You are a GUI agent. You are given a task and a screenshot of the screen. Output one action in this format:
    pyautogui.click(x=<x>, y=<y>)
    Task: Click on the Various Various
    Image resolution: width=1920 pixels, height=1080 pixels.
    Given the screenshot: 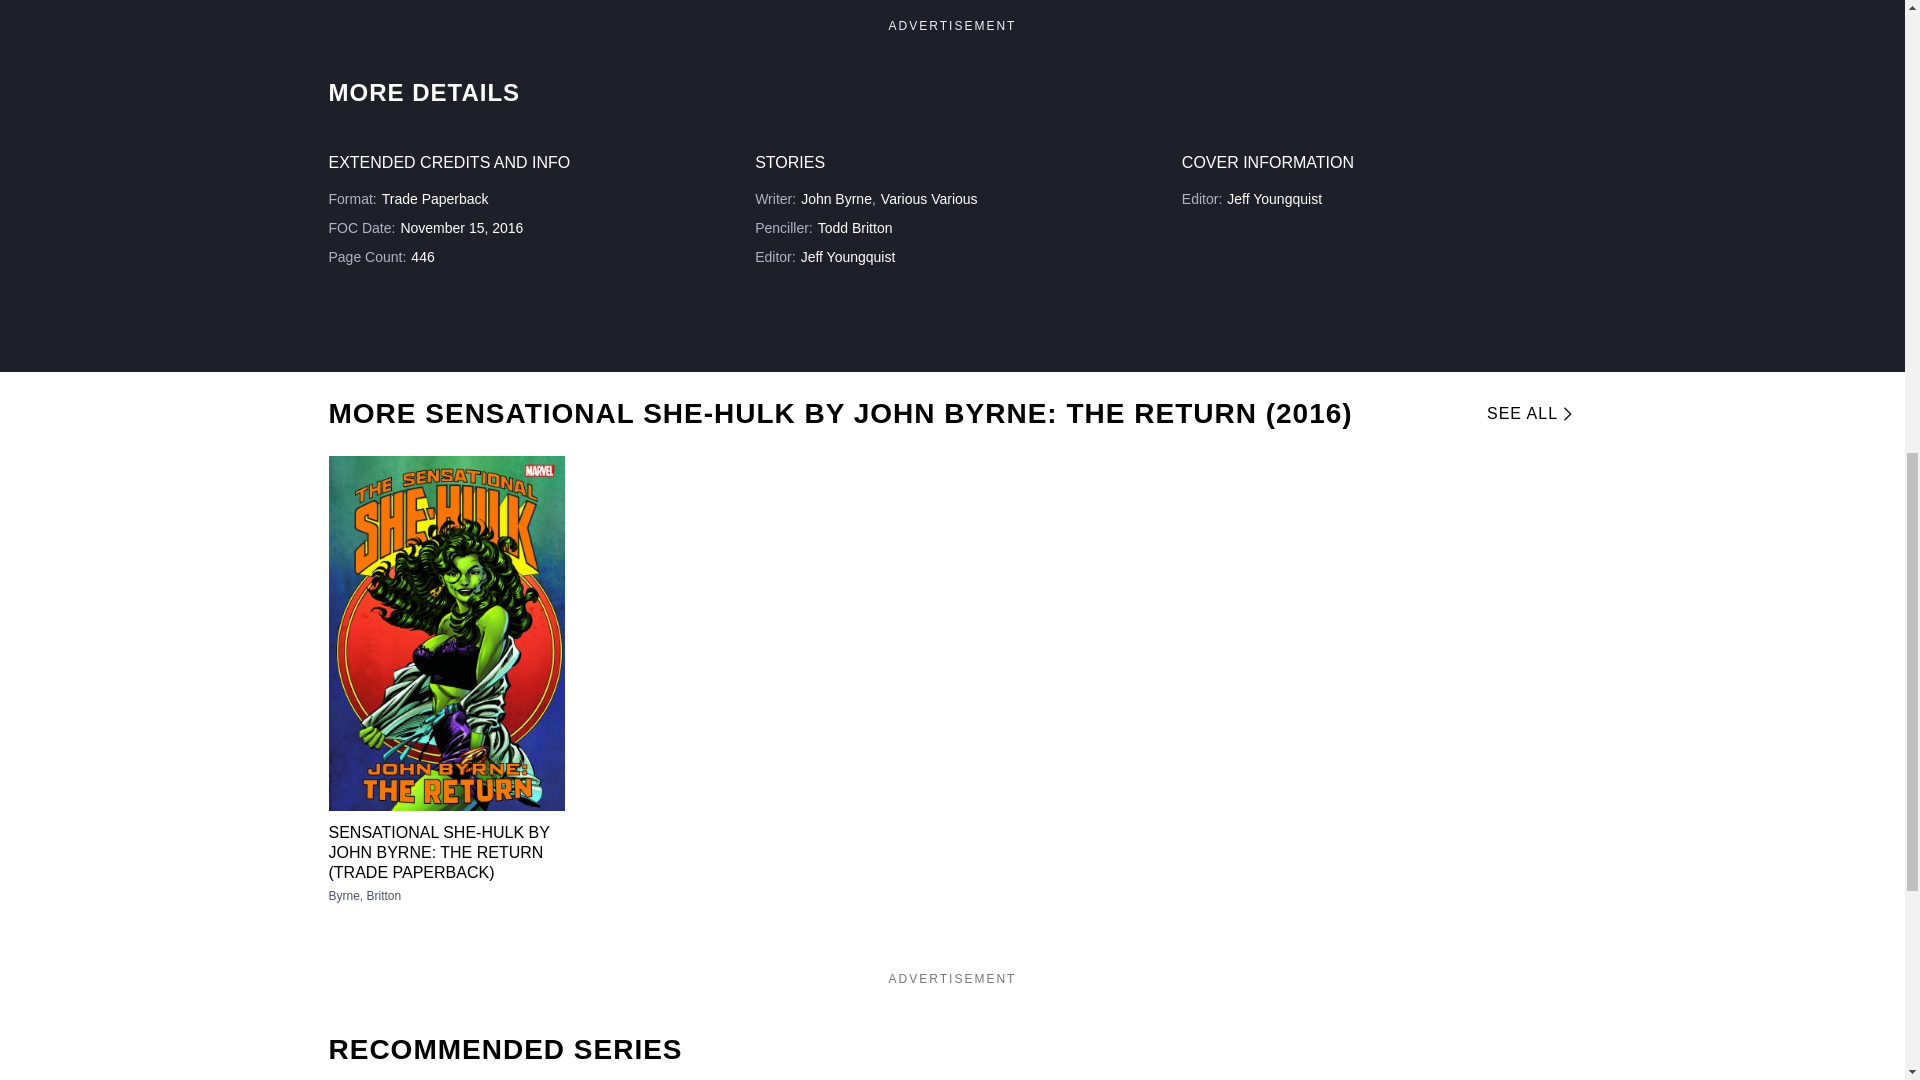 What is the action you would take?
    pyautogui.click(x=929, y=199)
    